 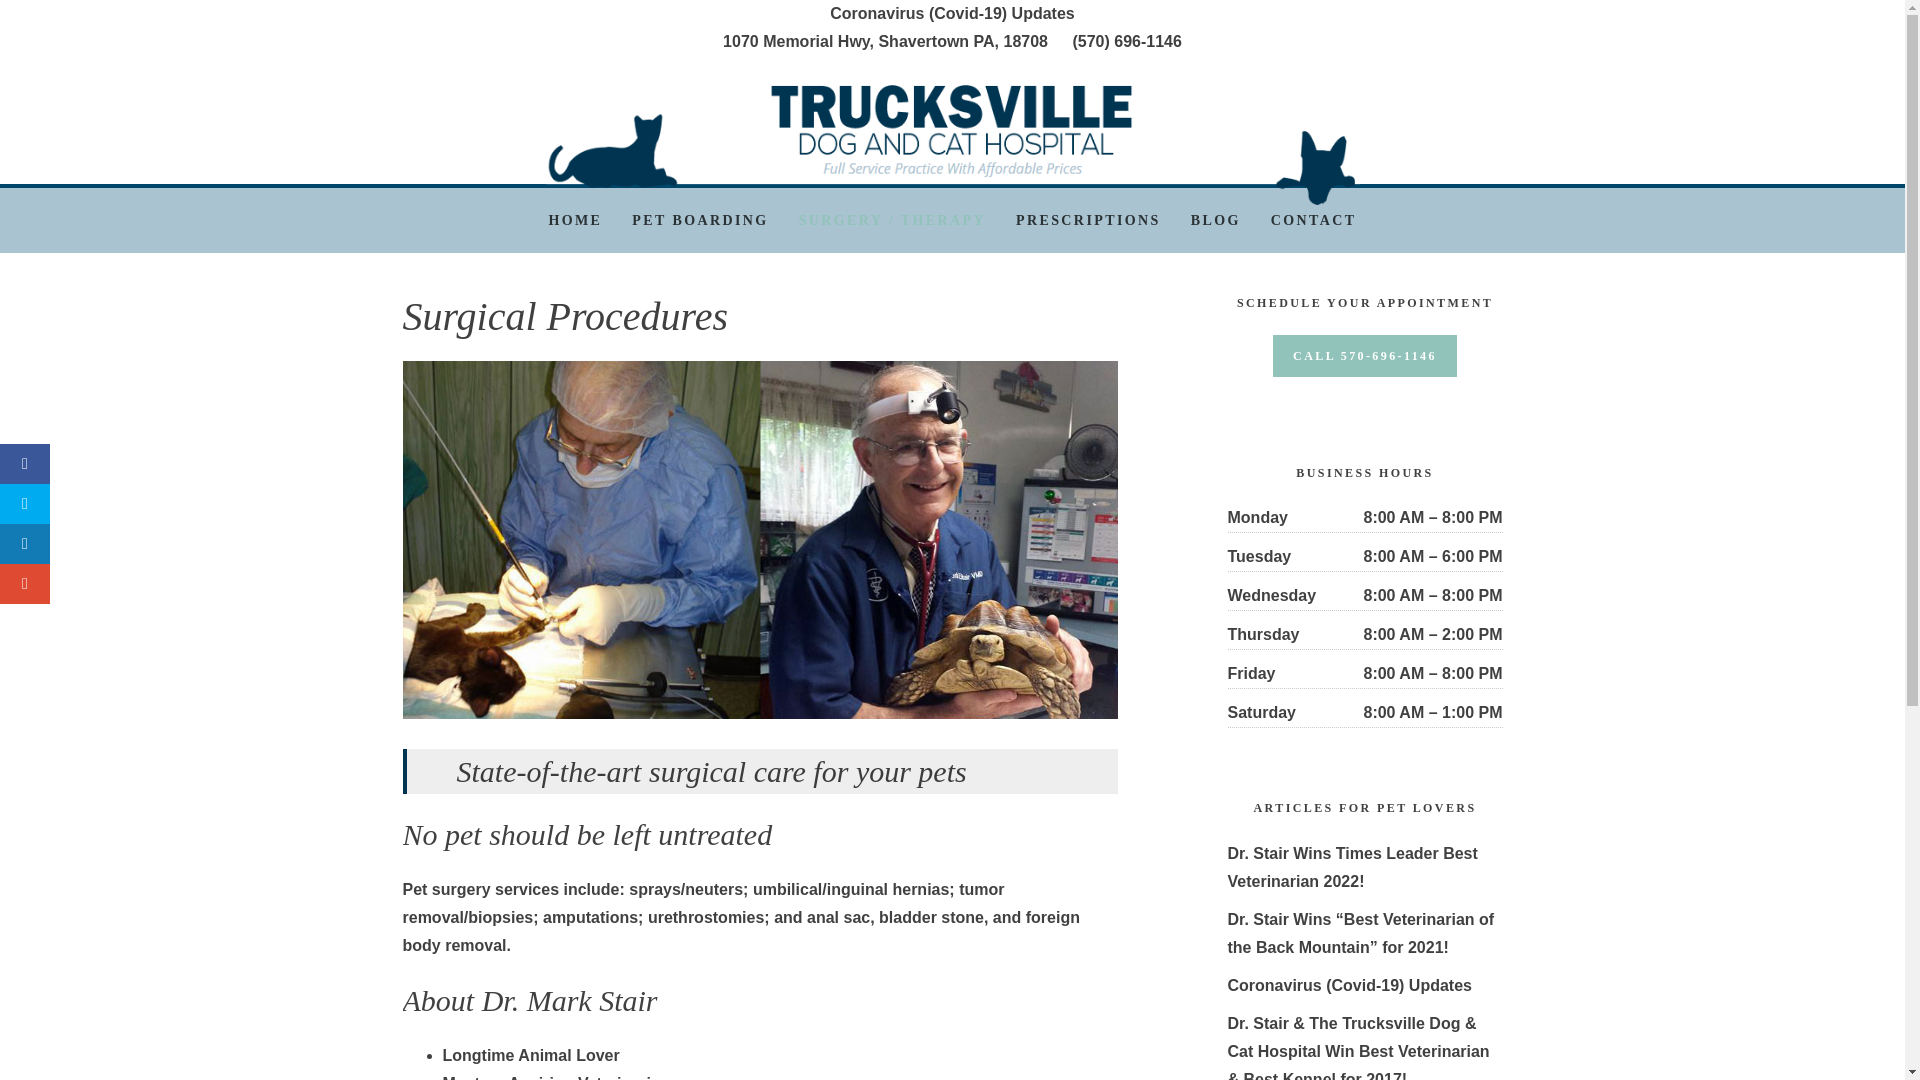 I want to click on HOME, so click(x=574, y=220).